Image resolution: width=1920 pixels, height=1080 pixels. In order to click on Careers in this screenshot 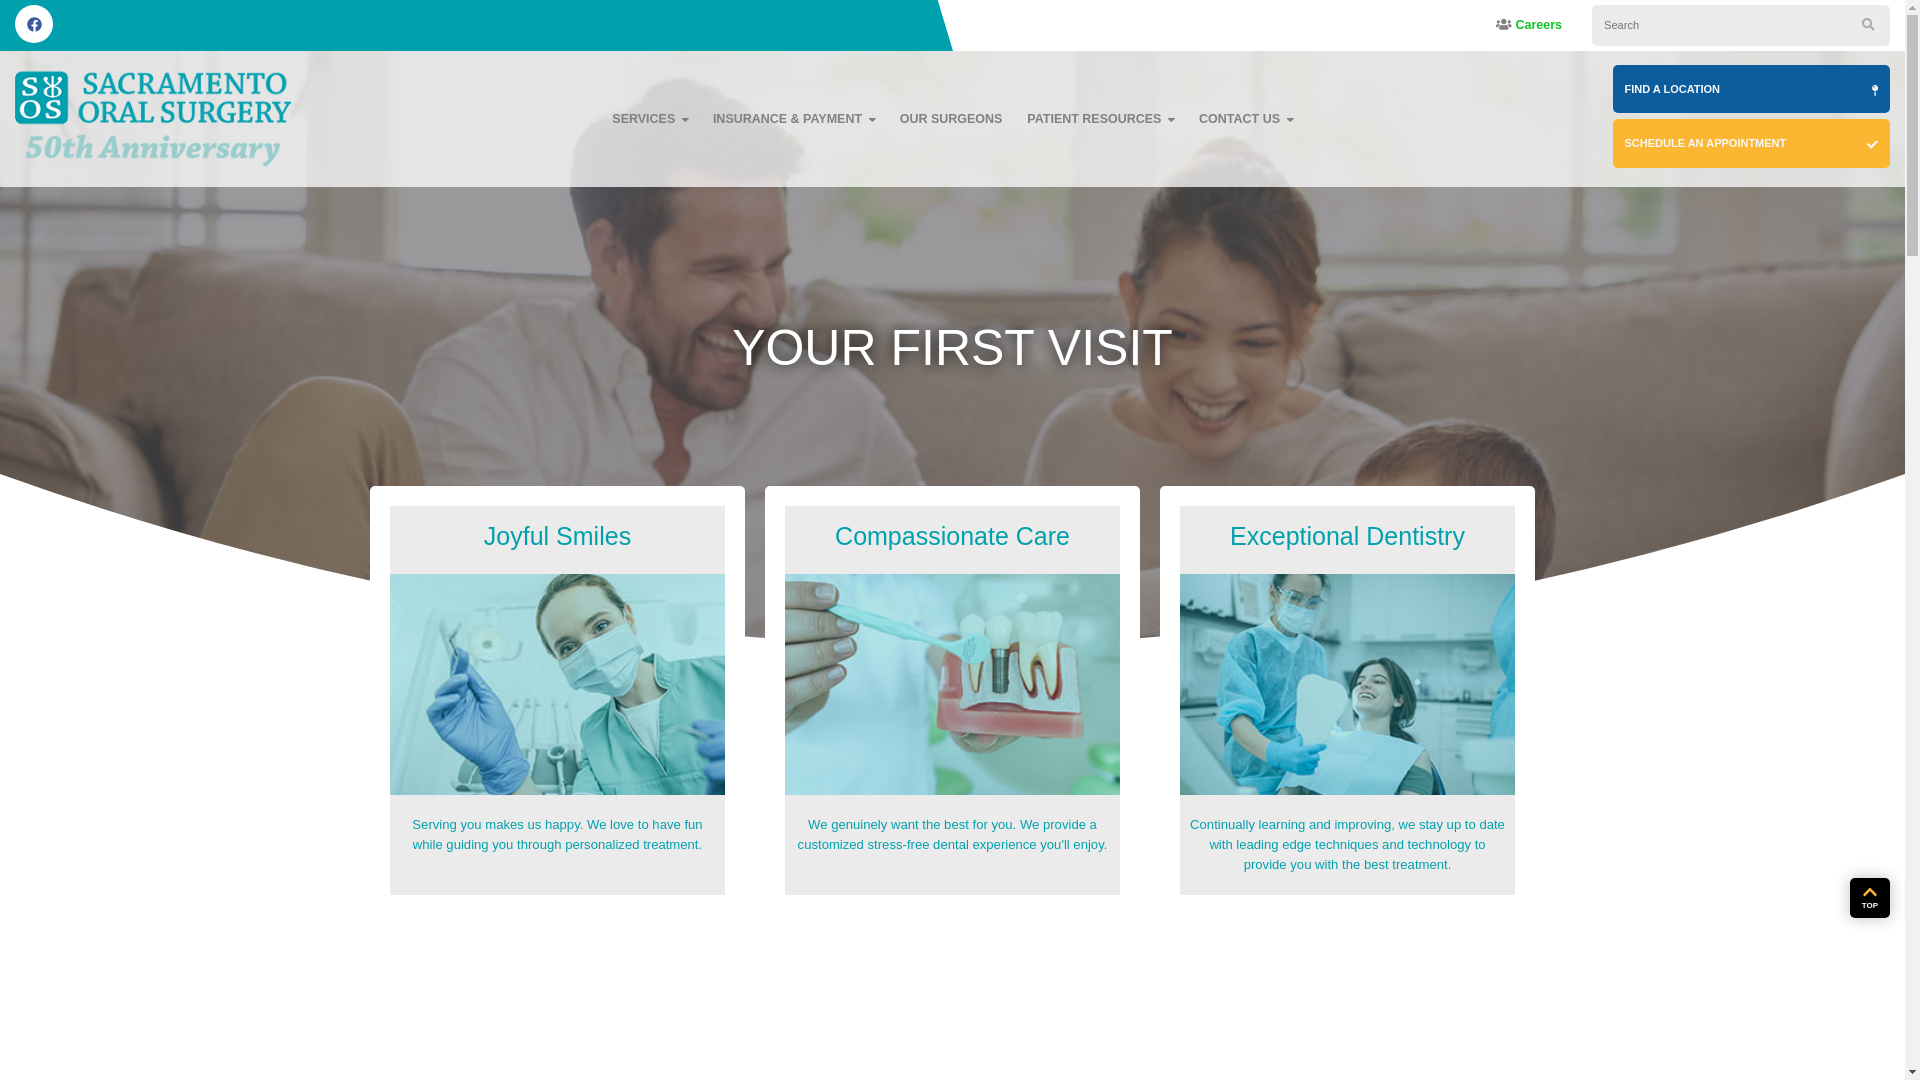, I will do `click(1528, 25)`.